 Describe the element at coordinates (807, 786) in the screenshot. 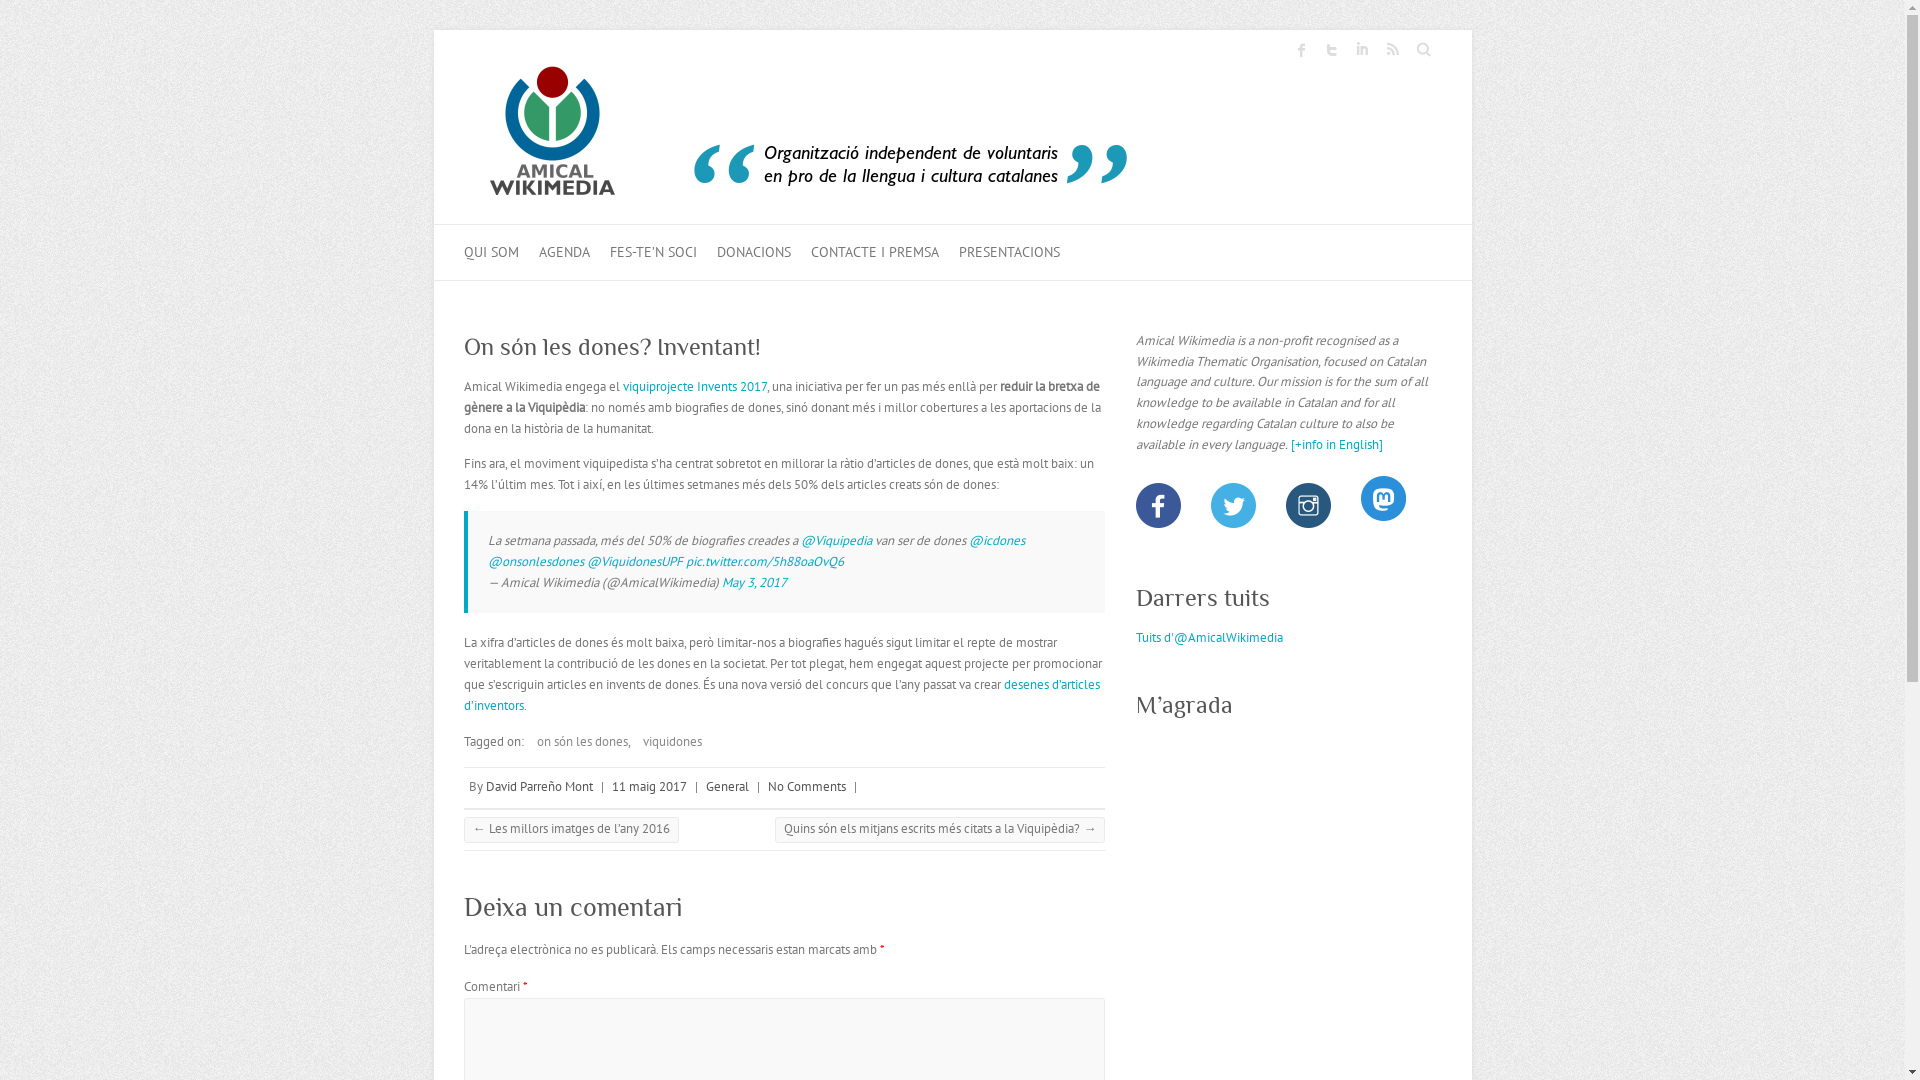

I see `No Comments` at that location.